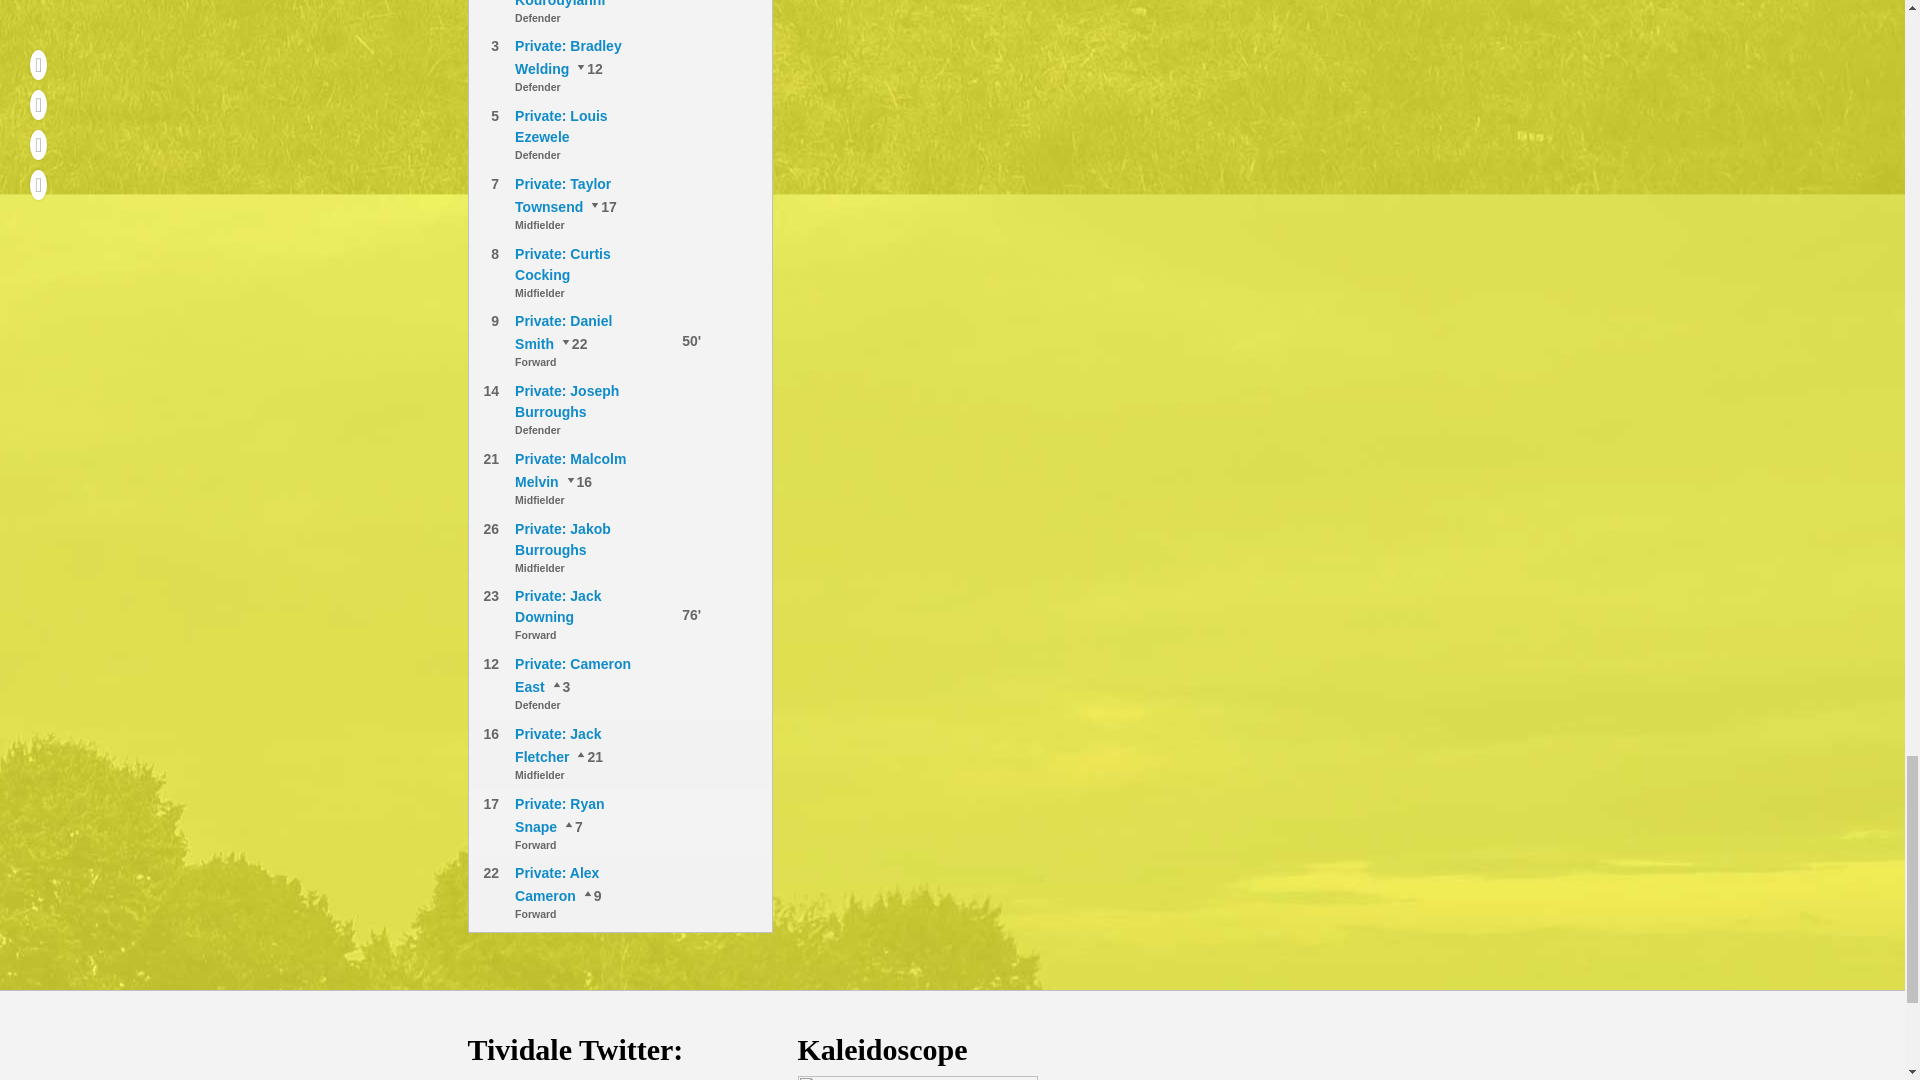 This screenshot has height=1080, width=1920. What do you see at coordinates (590, 895) in the screenshot?
I see `Private: Daniel Smith` at bounding box center [590, 895].